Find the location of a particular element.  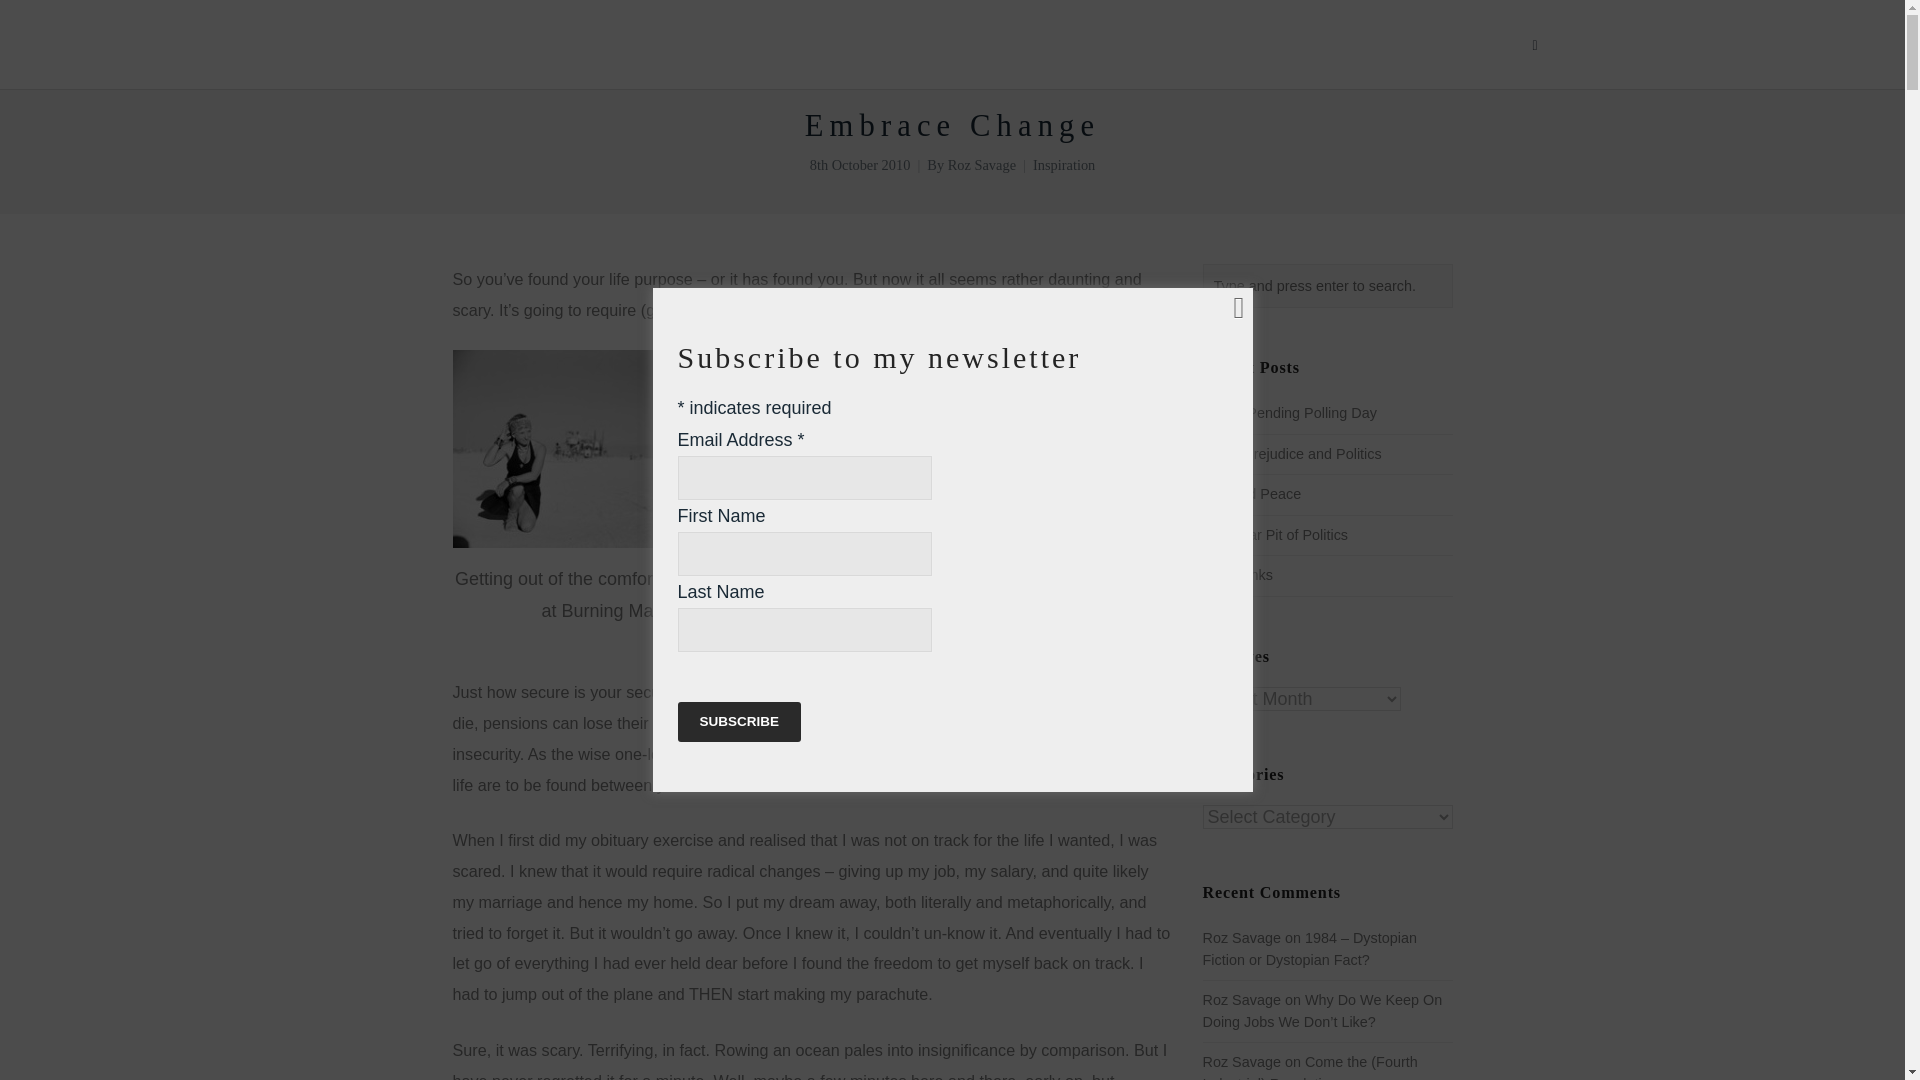

Politics is located at coordinates (960, 44).